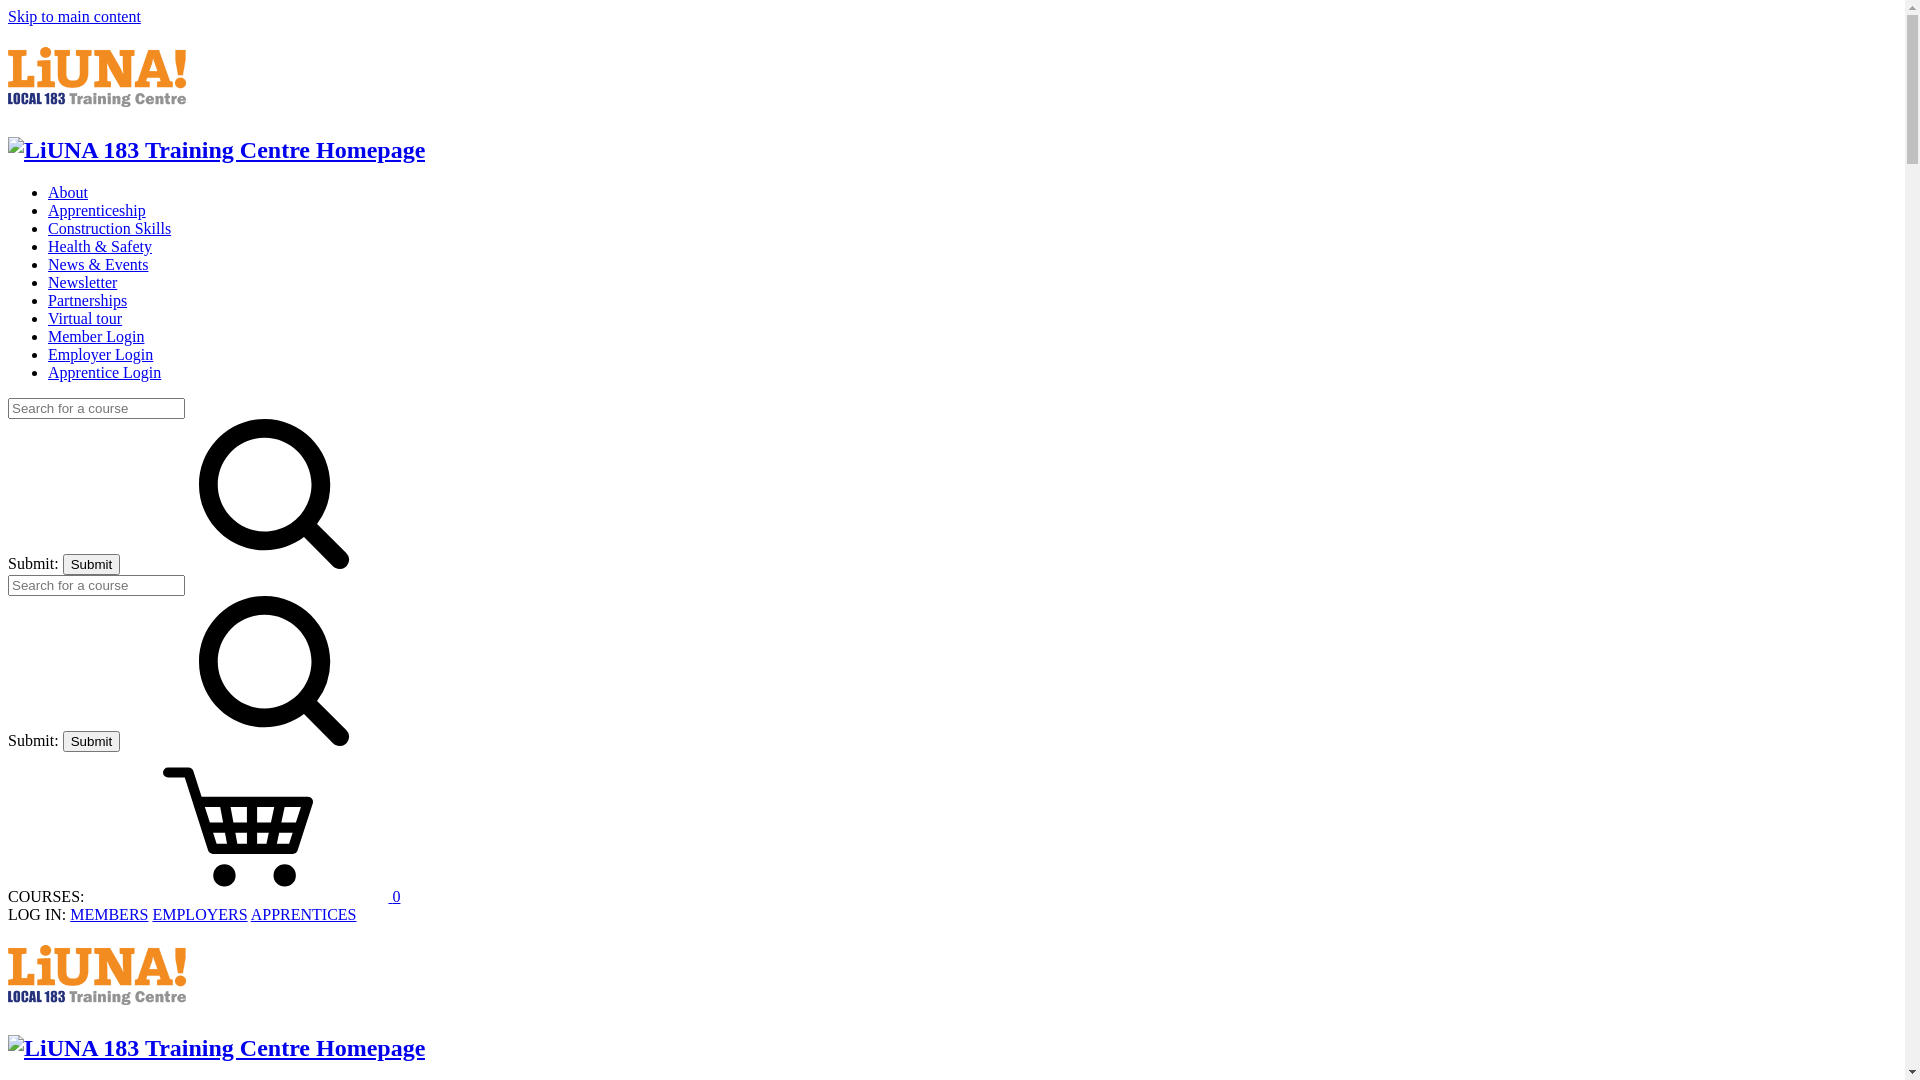 This screenshot has width=1920, height=1080. I want to click on EMPLOYERS, so click(199, 914).